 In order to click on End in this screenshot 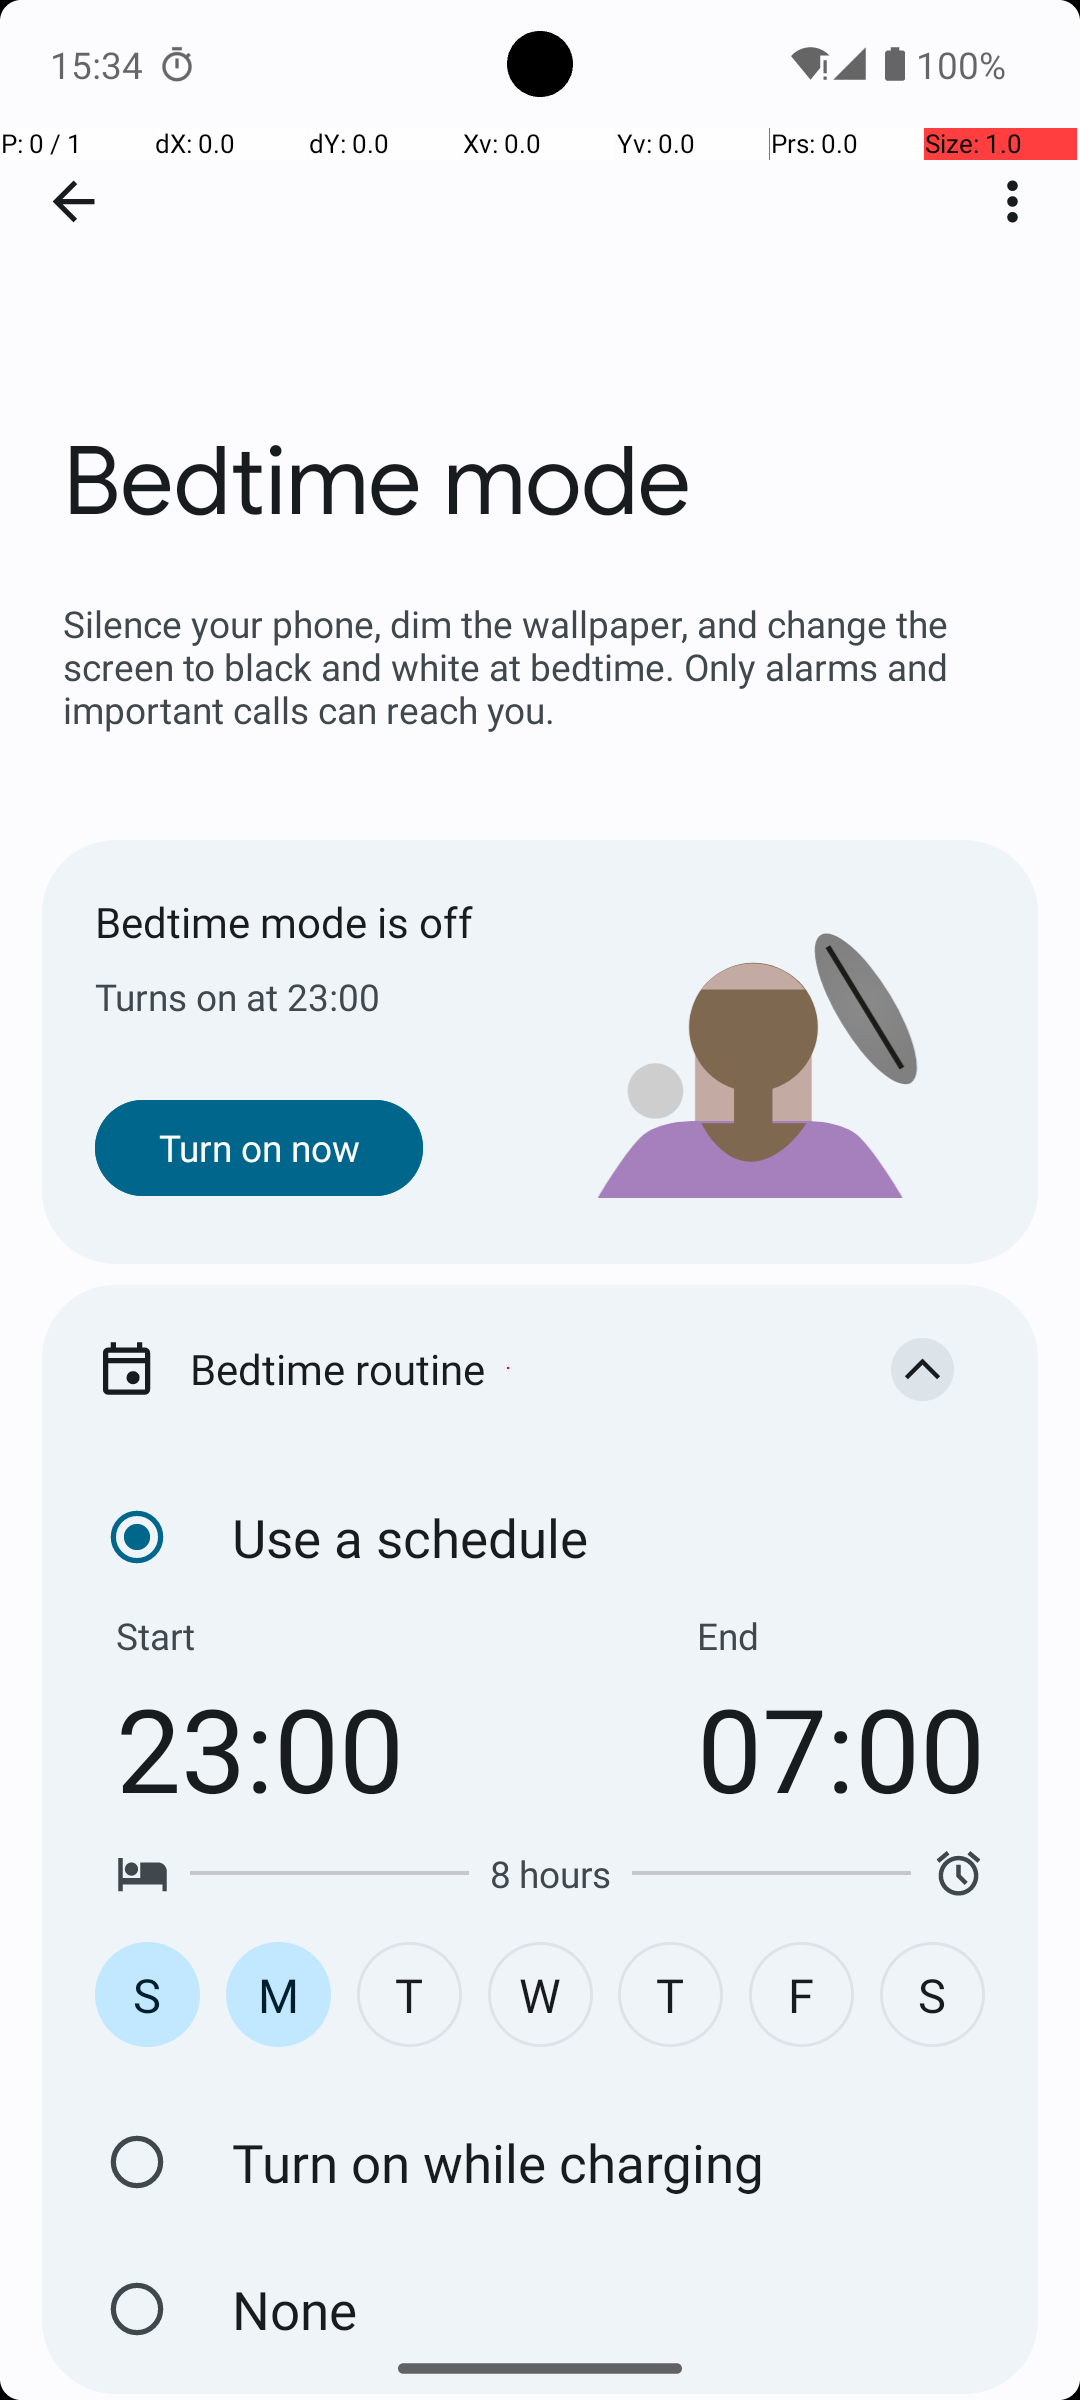, I will do `click(728, 1636)`.